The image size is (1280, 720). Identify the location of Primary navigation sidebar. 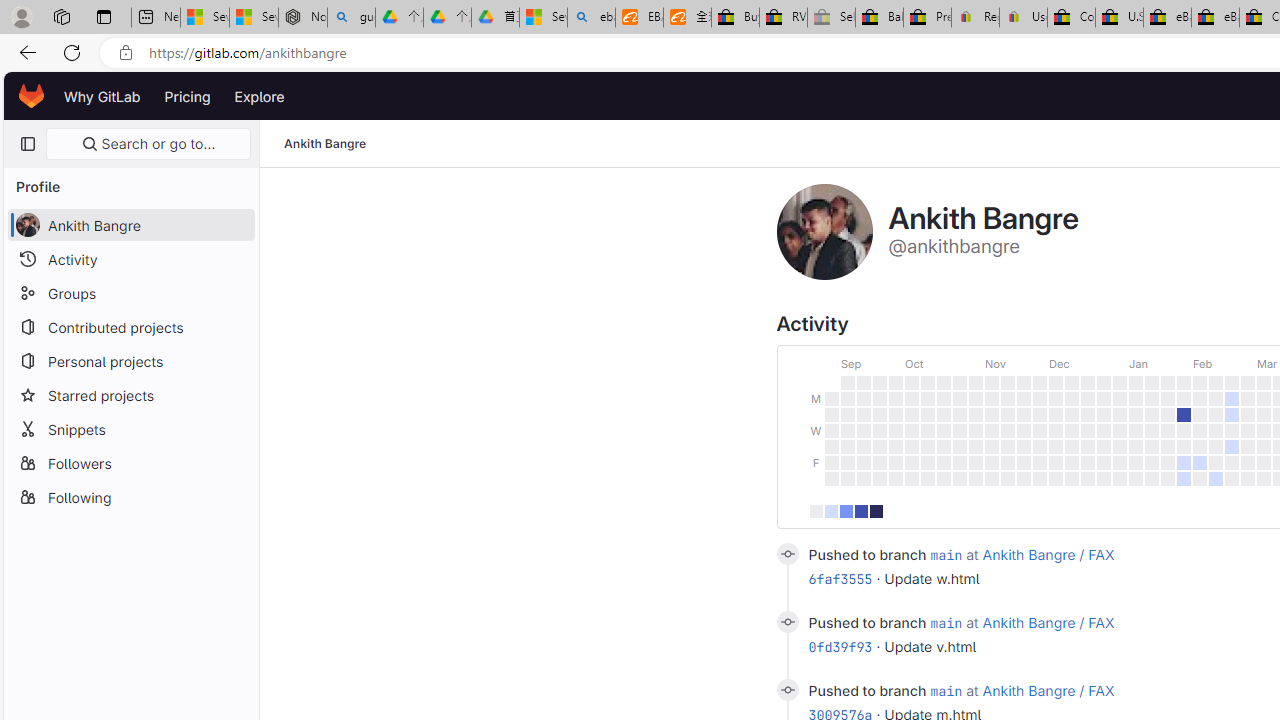
(27, 144).